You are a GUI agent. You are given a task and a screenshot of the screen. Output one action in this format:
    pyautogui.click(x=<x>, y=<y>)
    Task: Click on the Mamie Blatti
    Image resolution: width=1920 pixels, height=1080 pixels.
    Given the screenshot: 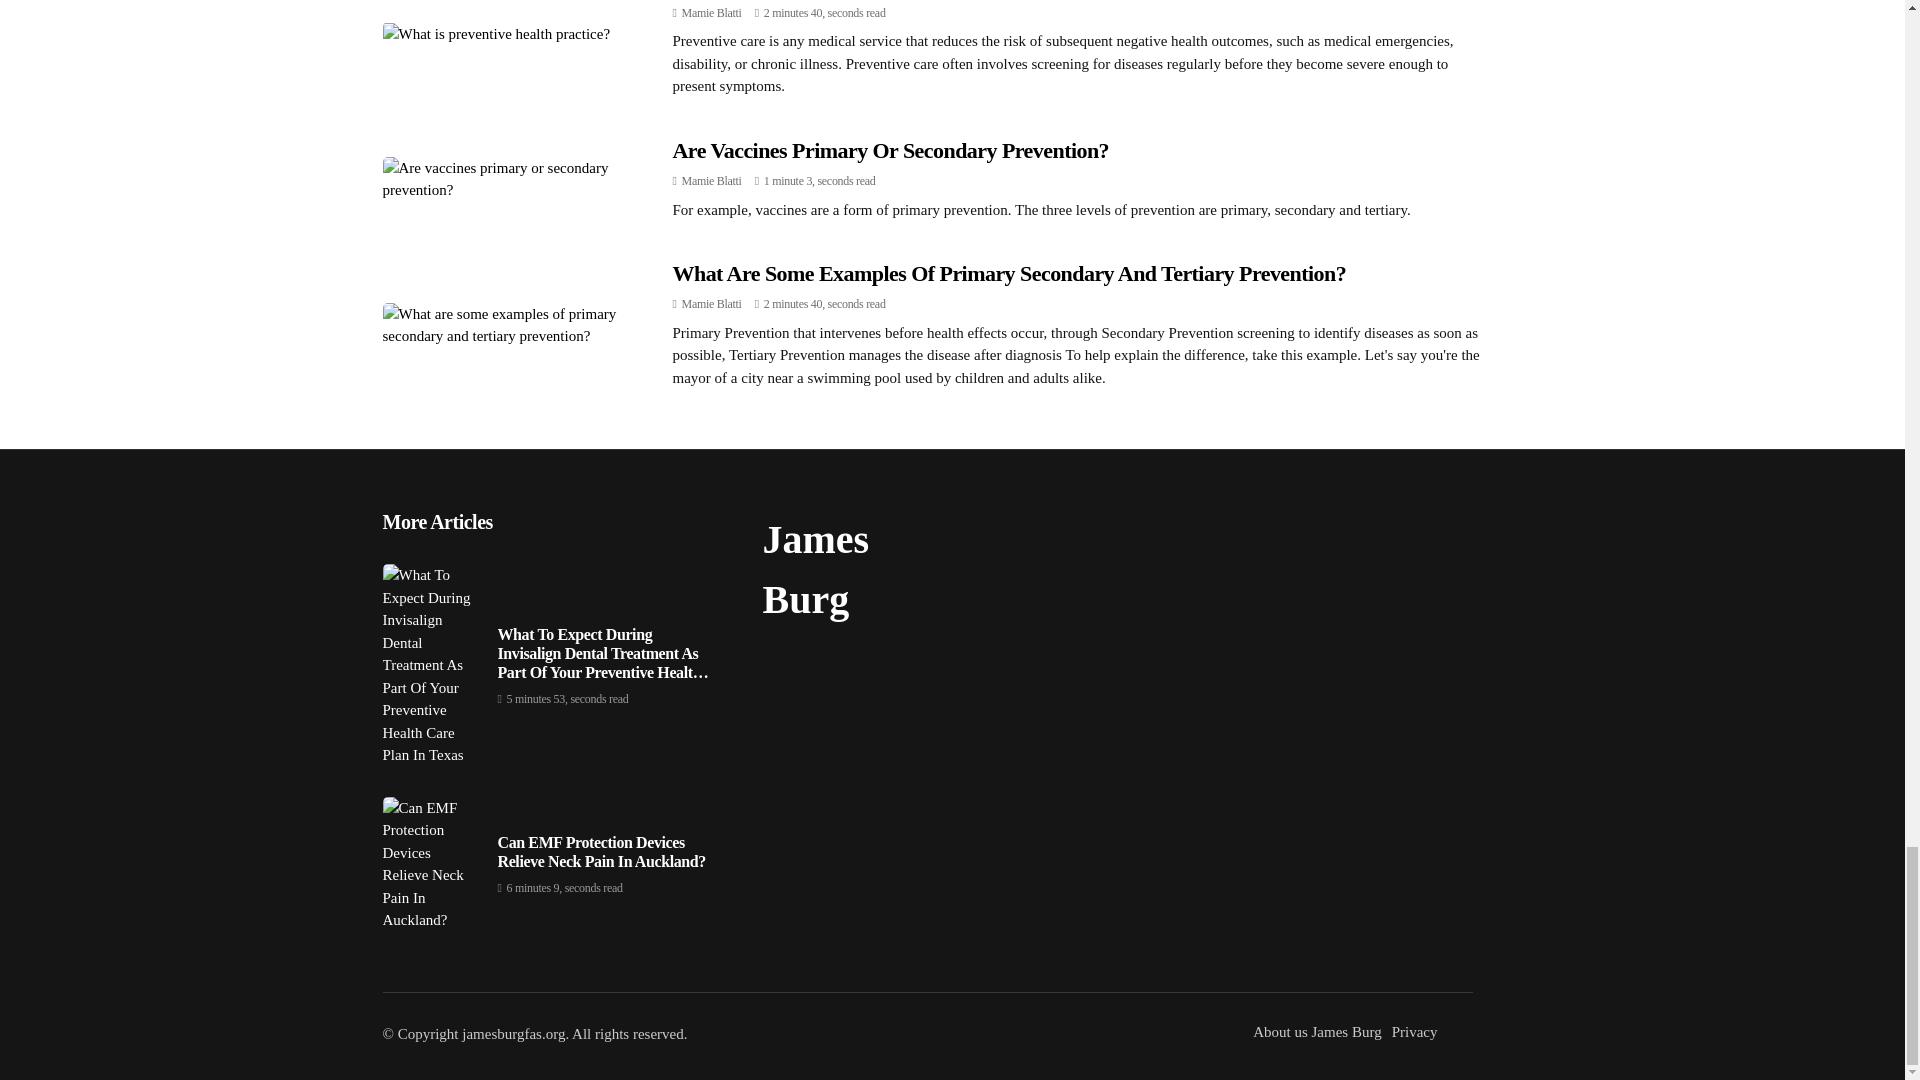 What is the action you would take?
    pyautogui.click(x=711, y=304)
    